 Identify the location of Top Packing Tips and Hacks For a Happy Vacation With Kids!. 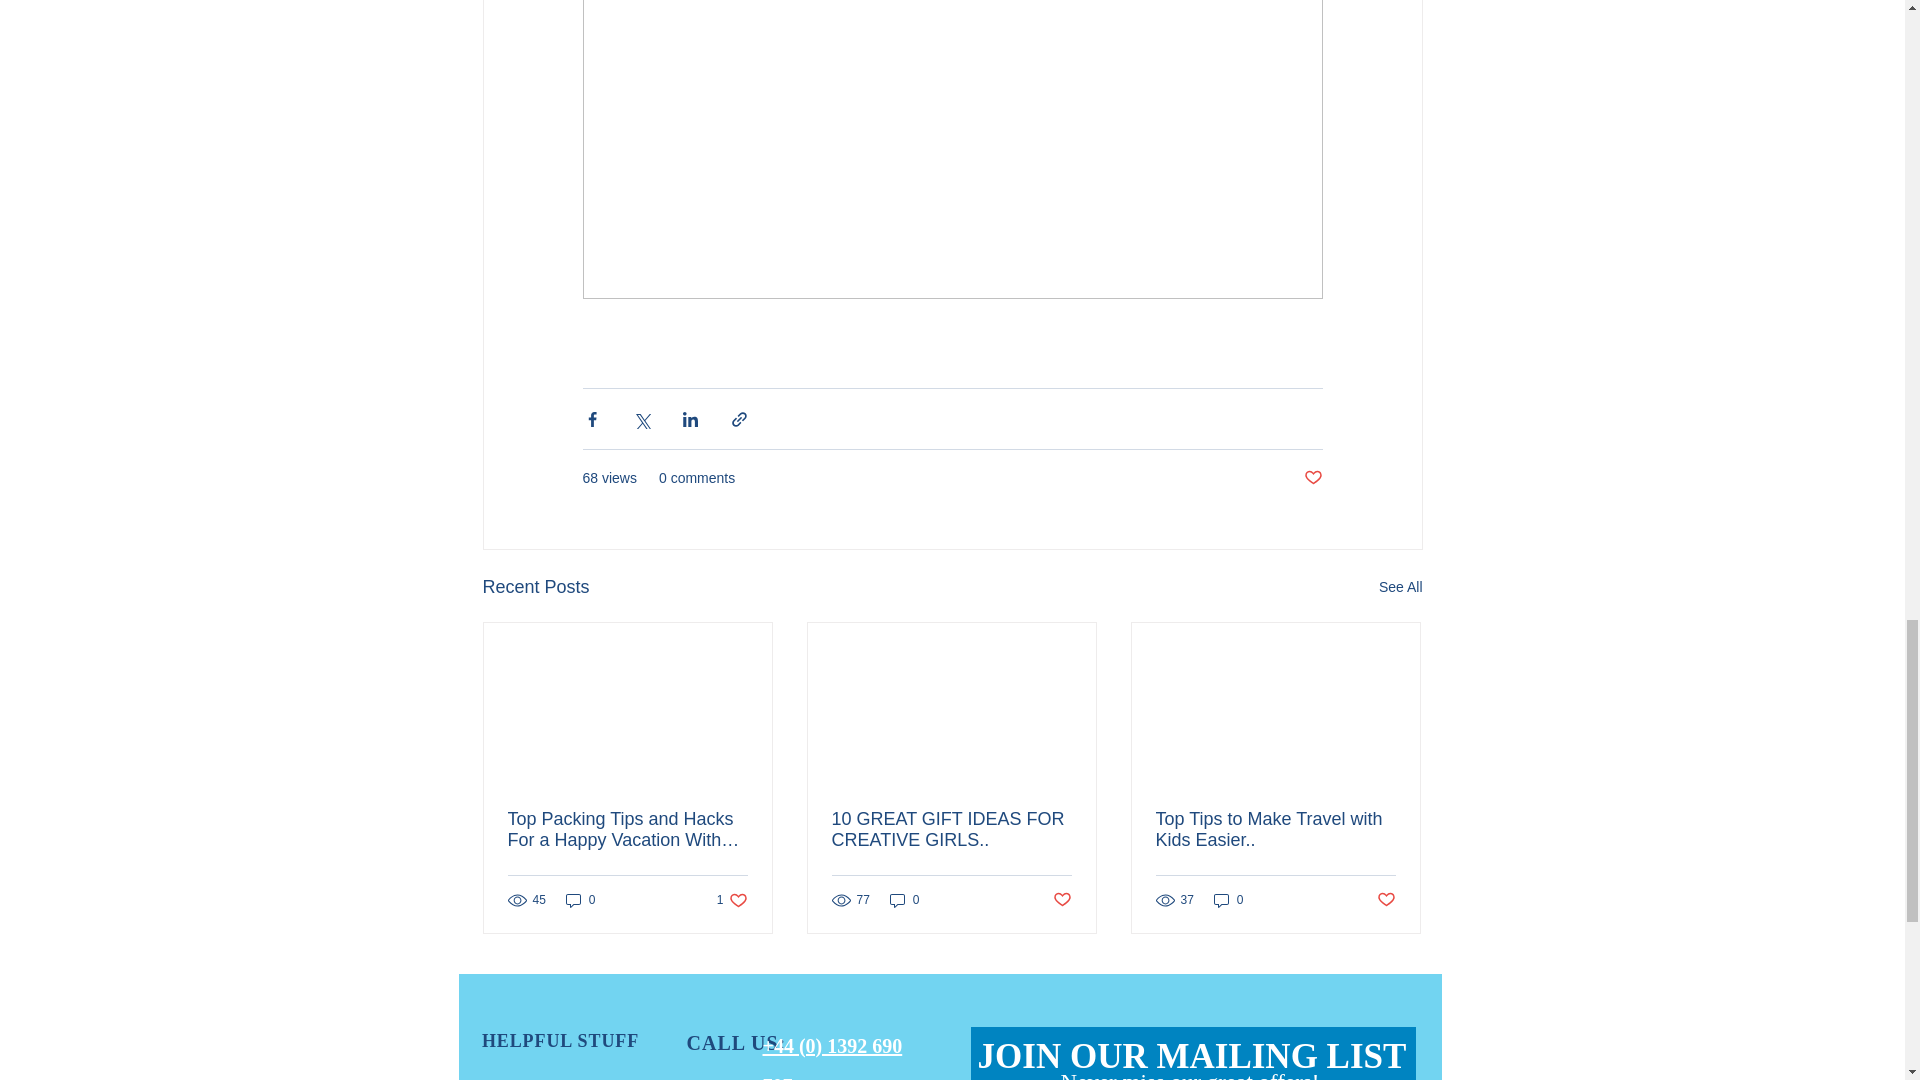
(628, 830).